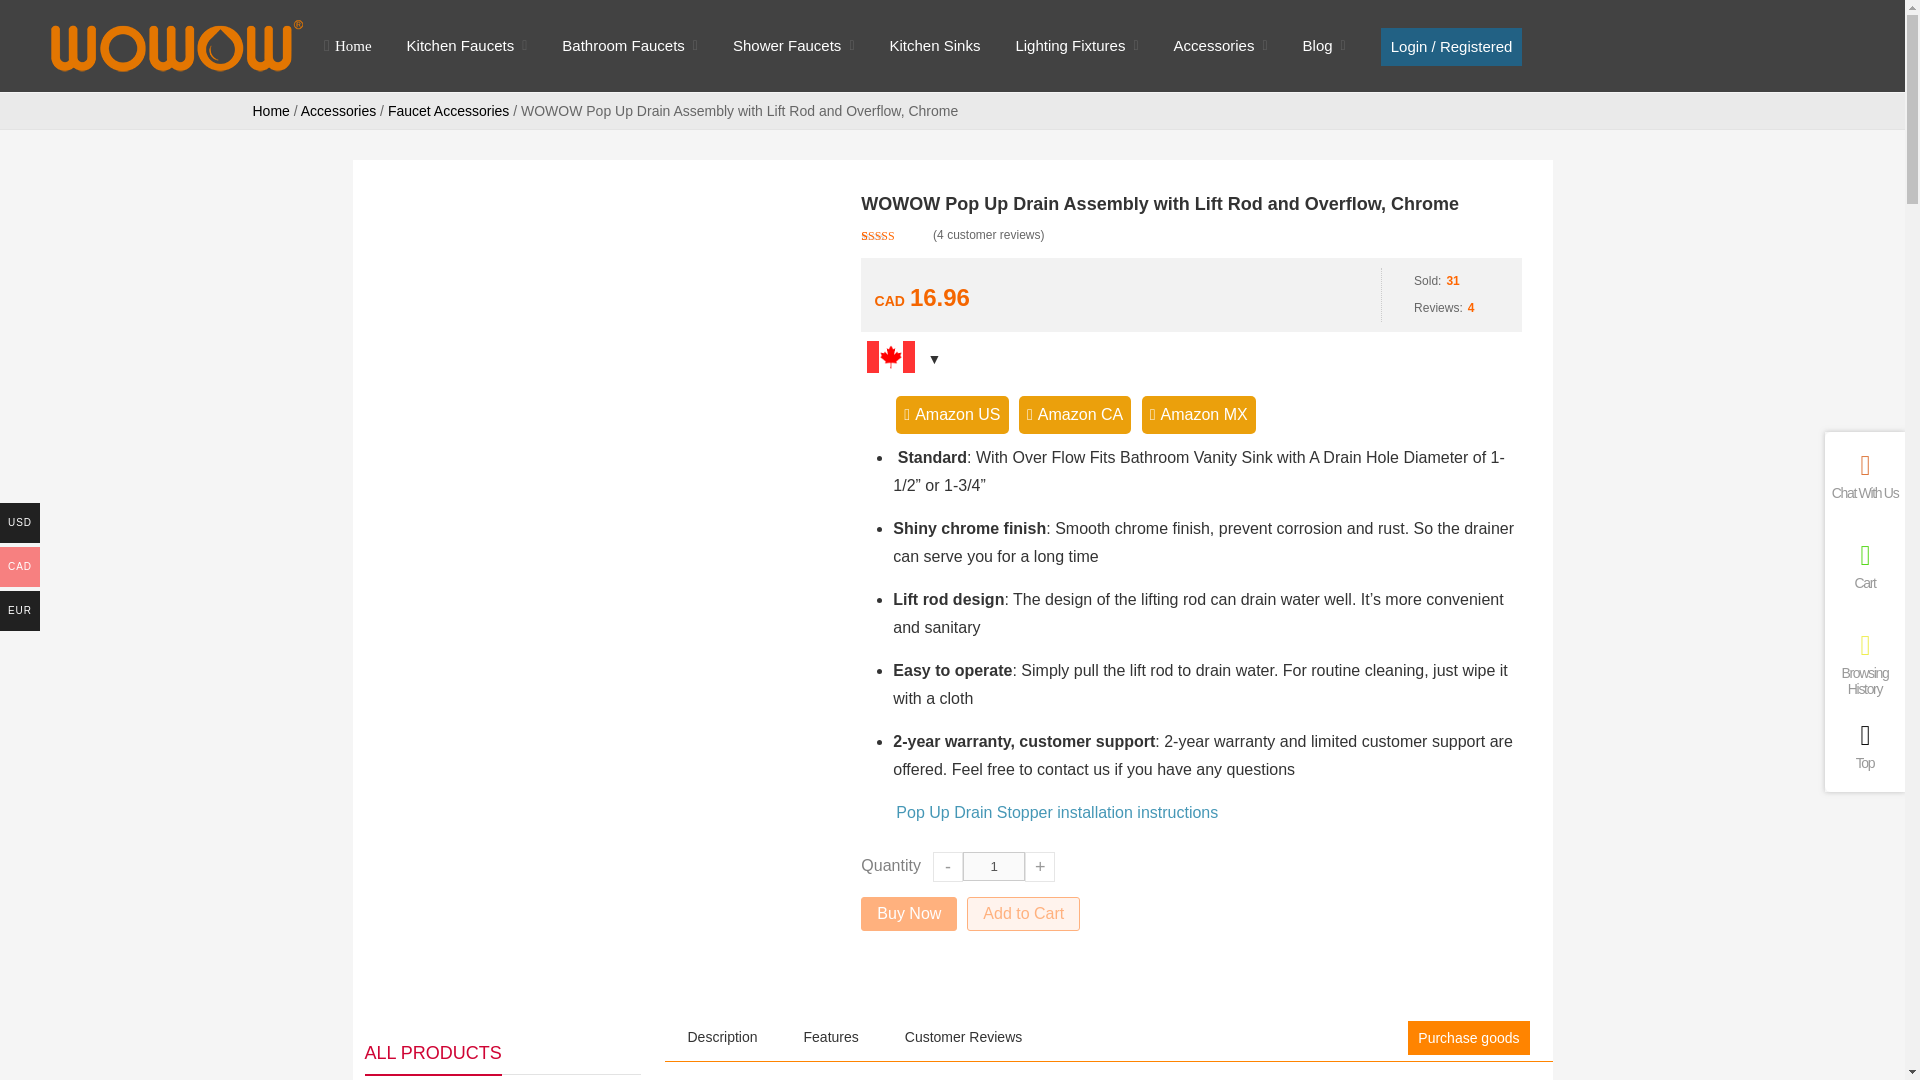 This screenshot has height=1080, width=1920. Describe the element at coordinates (460, 46) in the screenshot. I see `Kitchen Faucets` at that location.